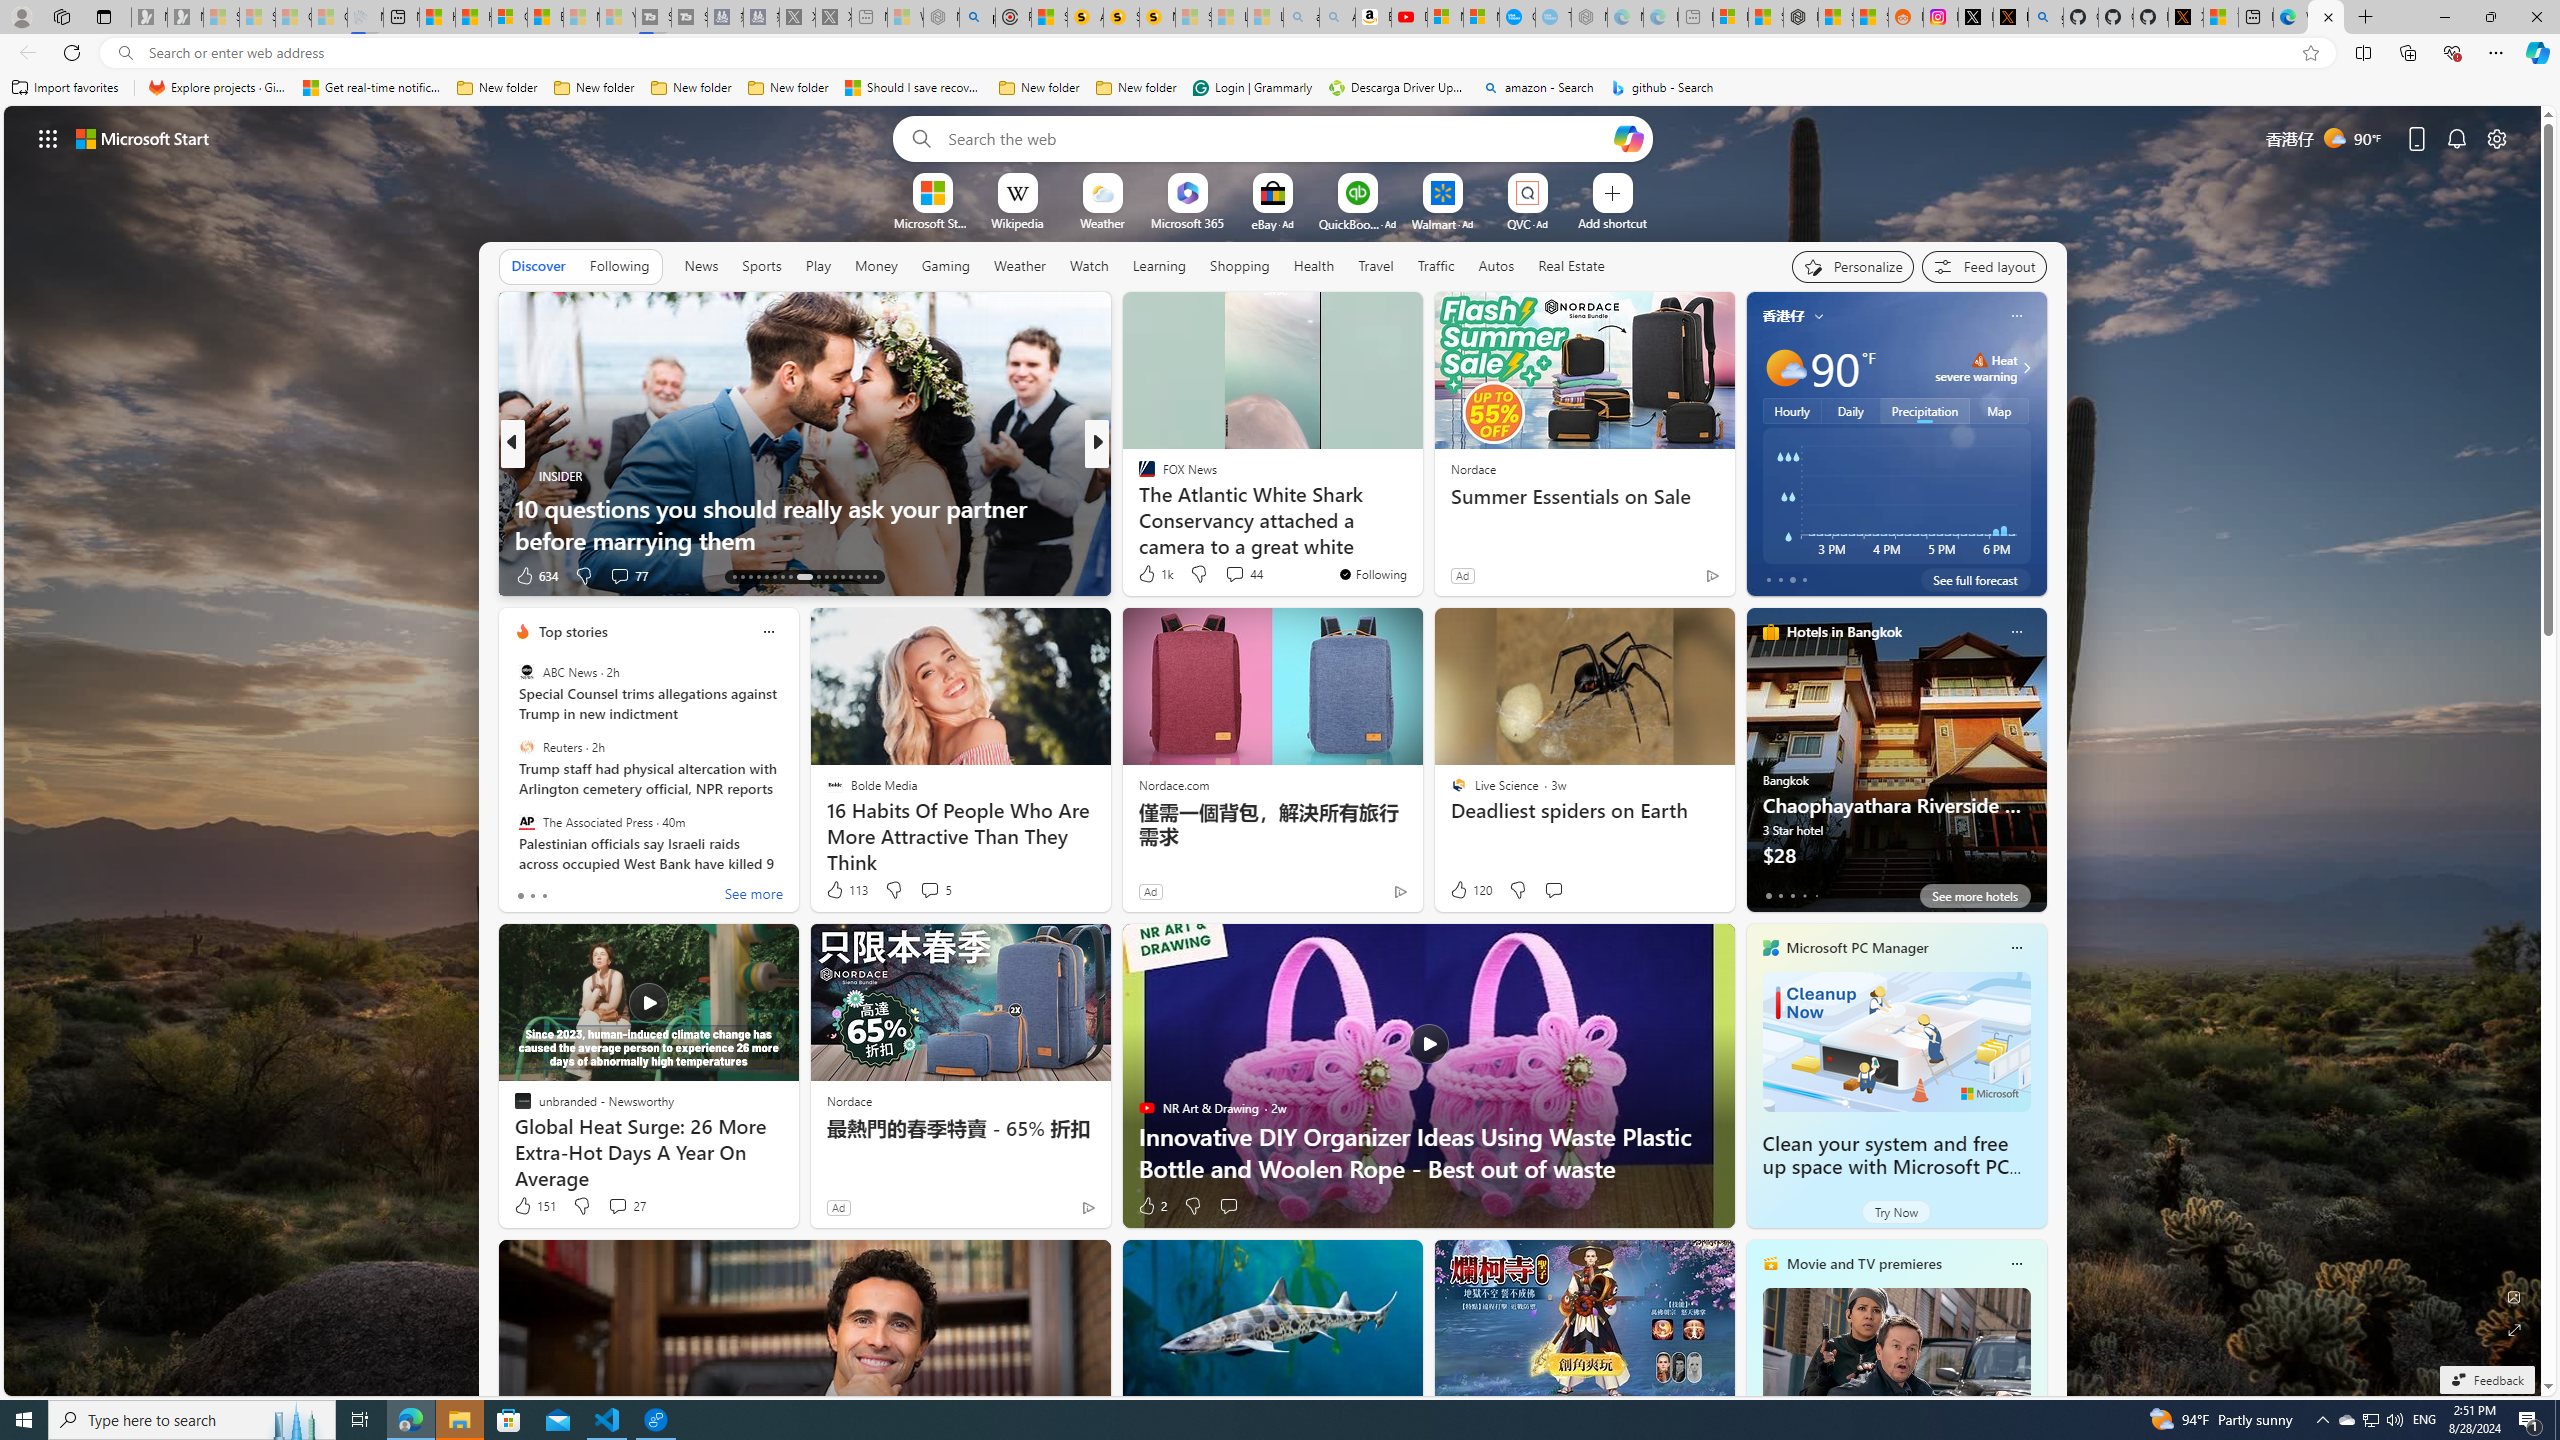 This screenshot has height=1440, width=2560. I want to click on github - Search, so click(2045, 17).